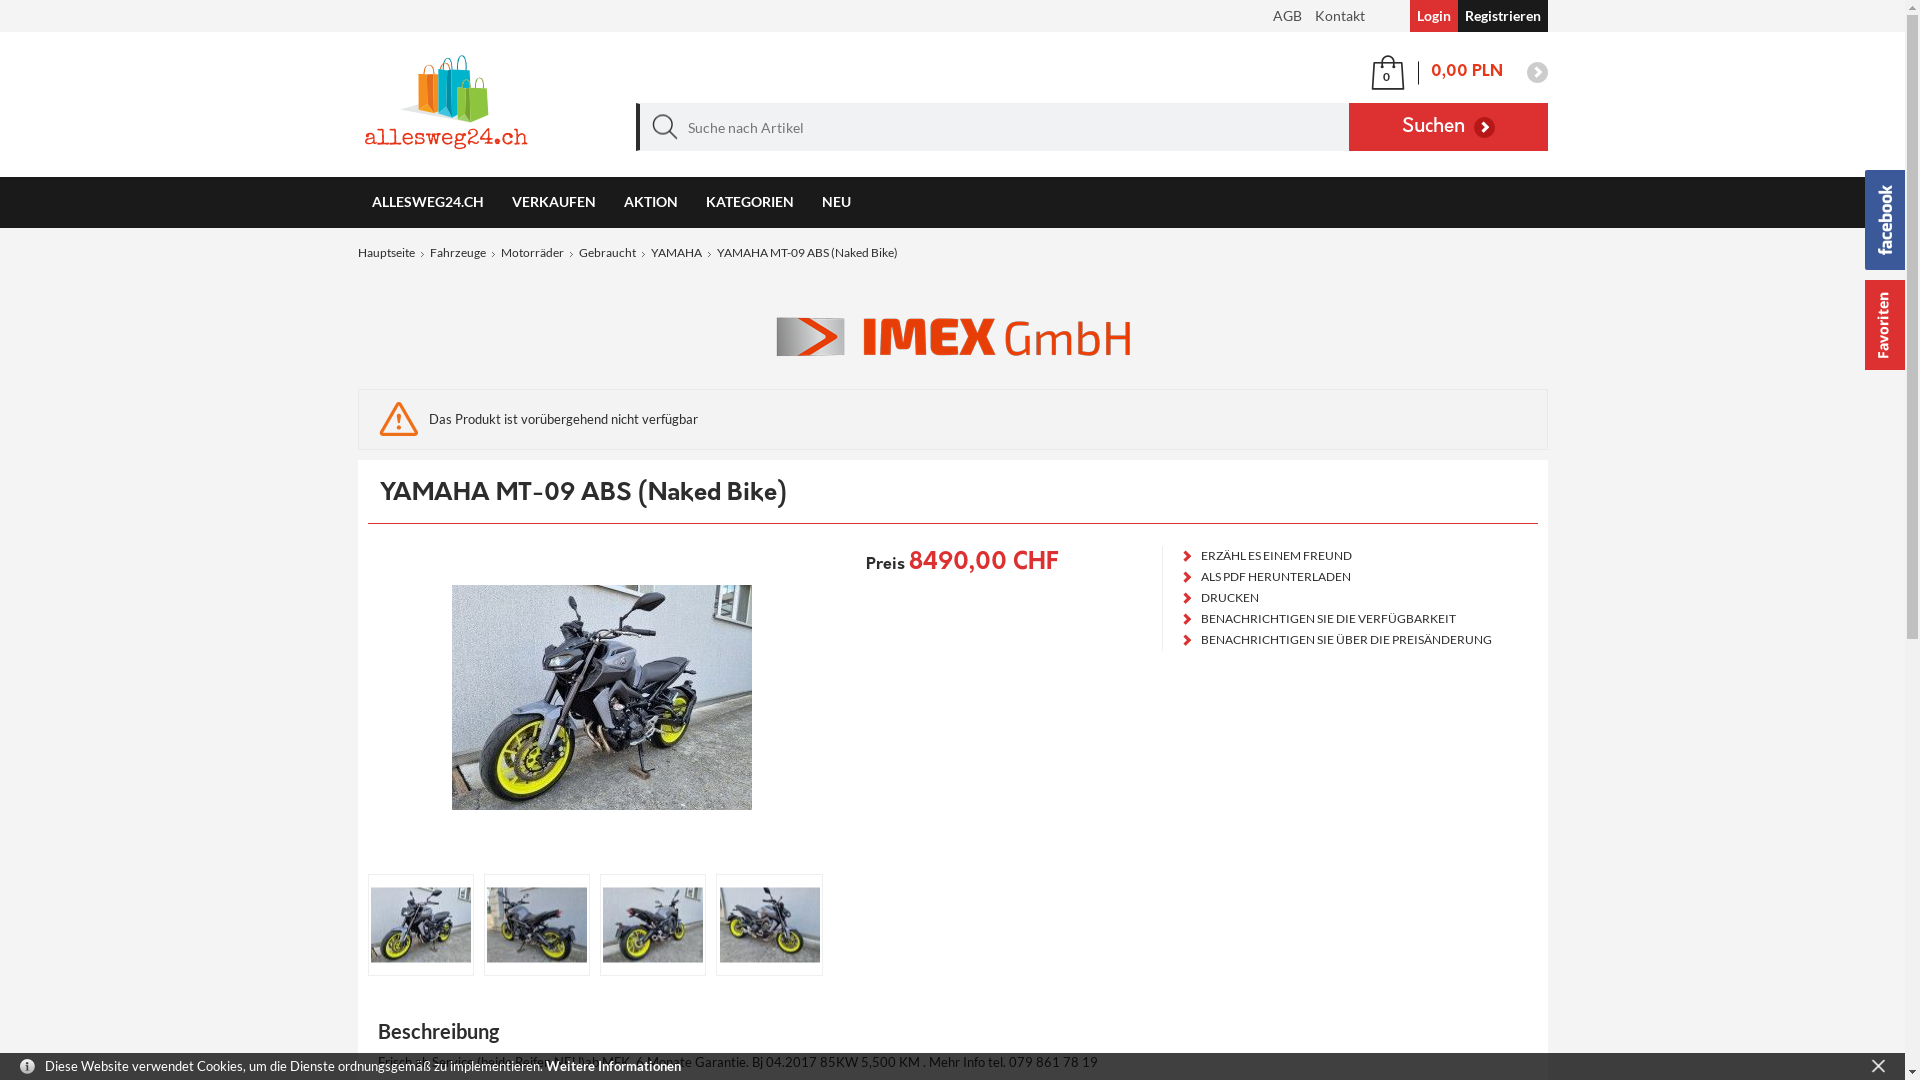 The height and width of the screenshot is (1080, 1920). Describe the element at coordinates (750, 202) in the screenshot. I see `KATEGORIEN` at that location.